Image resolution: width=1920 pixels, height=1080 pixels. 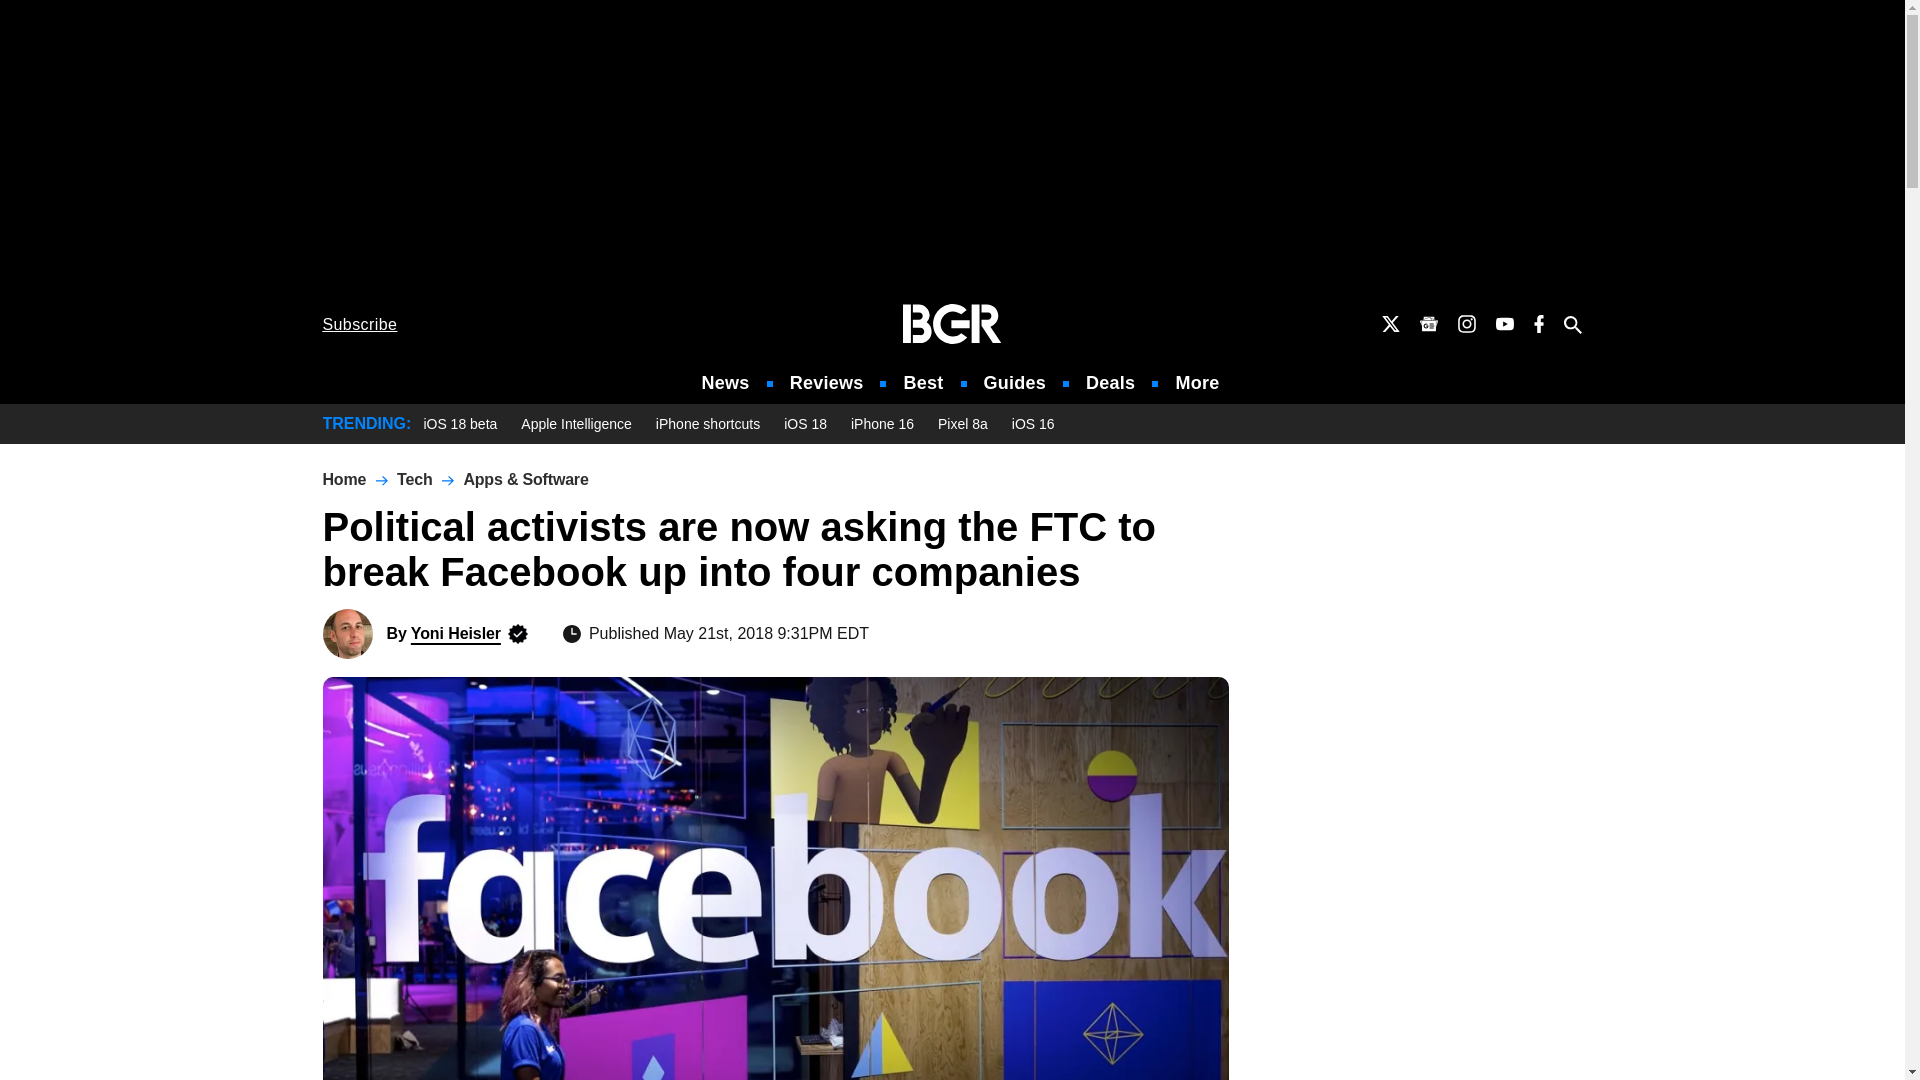 What do you see at coordinates (726, 383) in the screenshot?
I see `News` at bounding box center [726, 383].